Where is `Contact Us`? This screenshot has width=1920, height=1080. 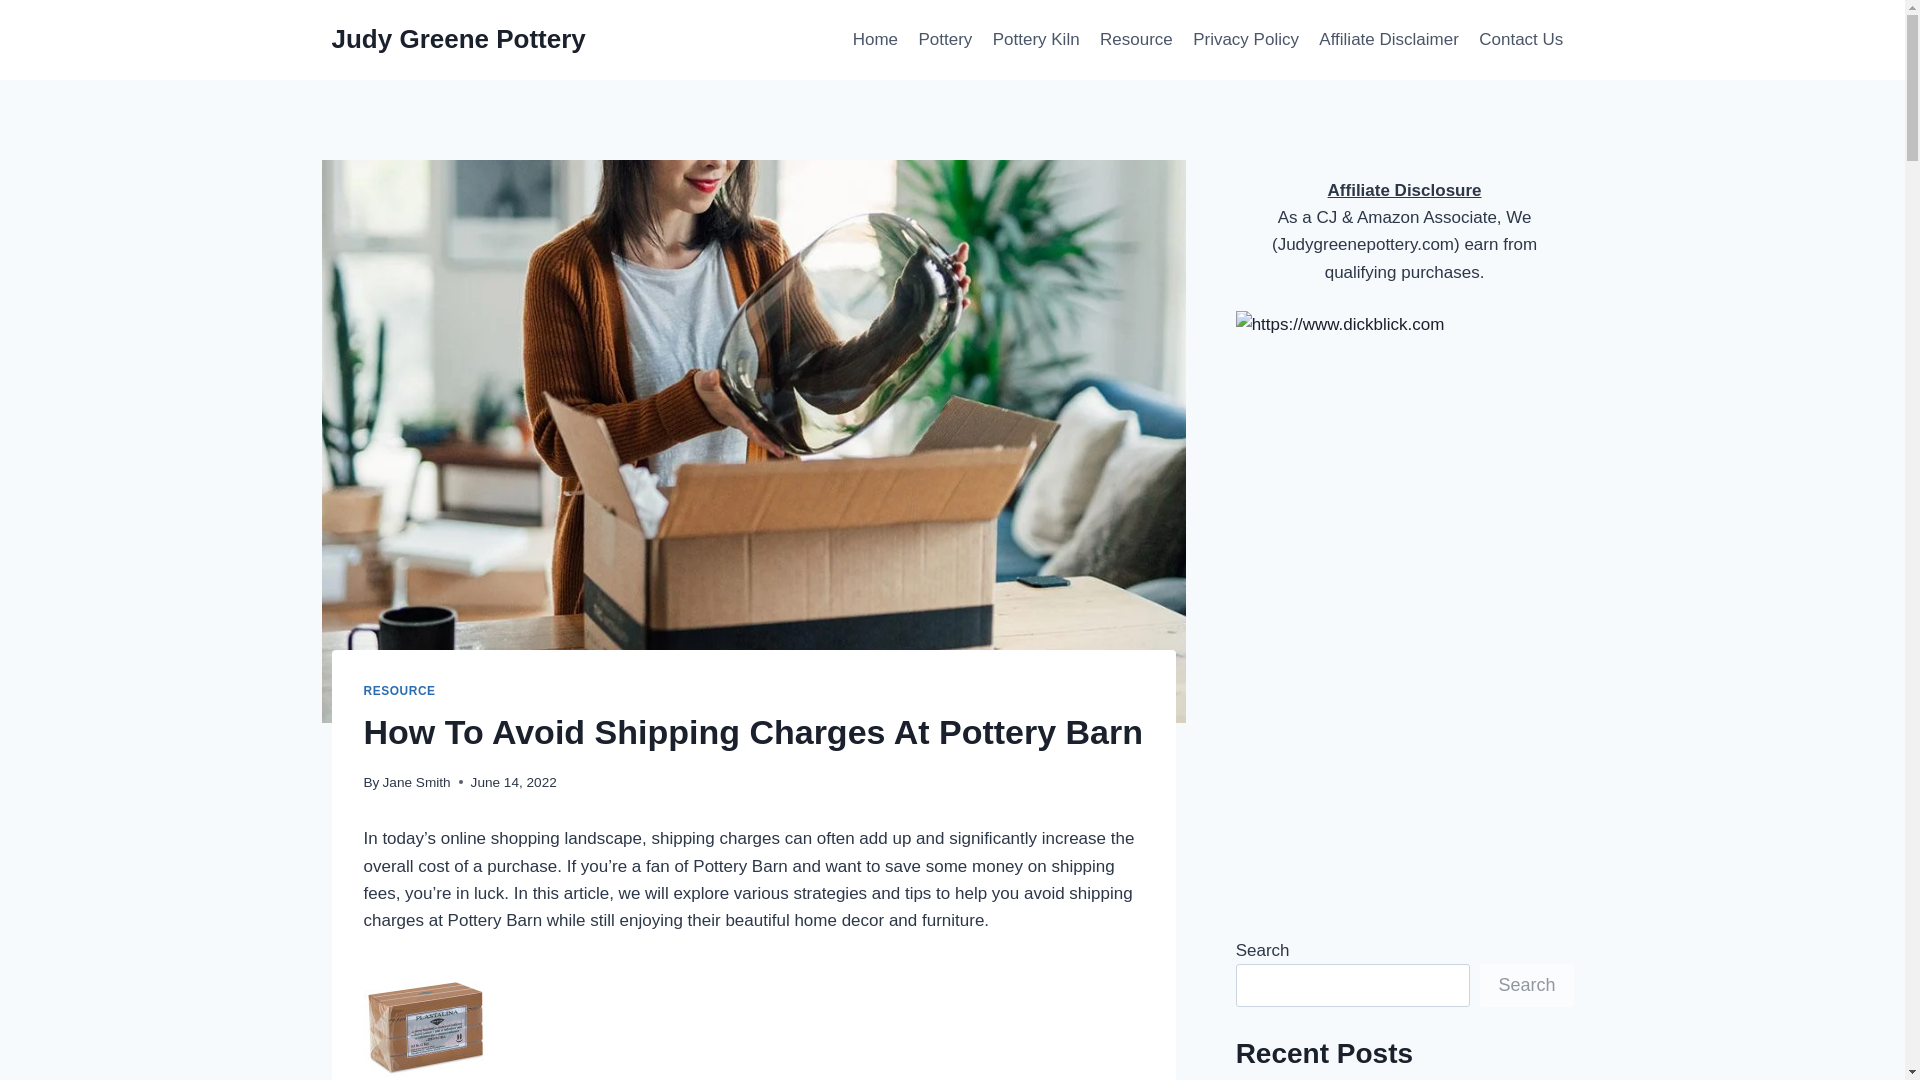
Contact Us is located at coordinates (1520, 40).